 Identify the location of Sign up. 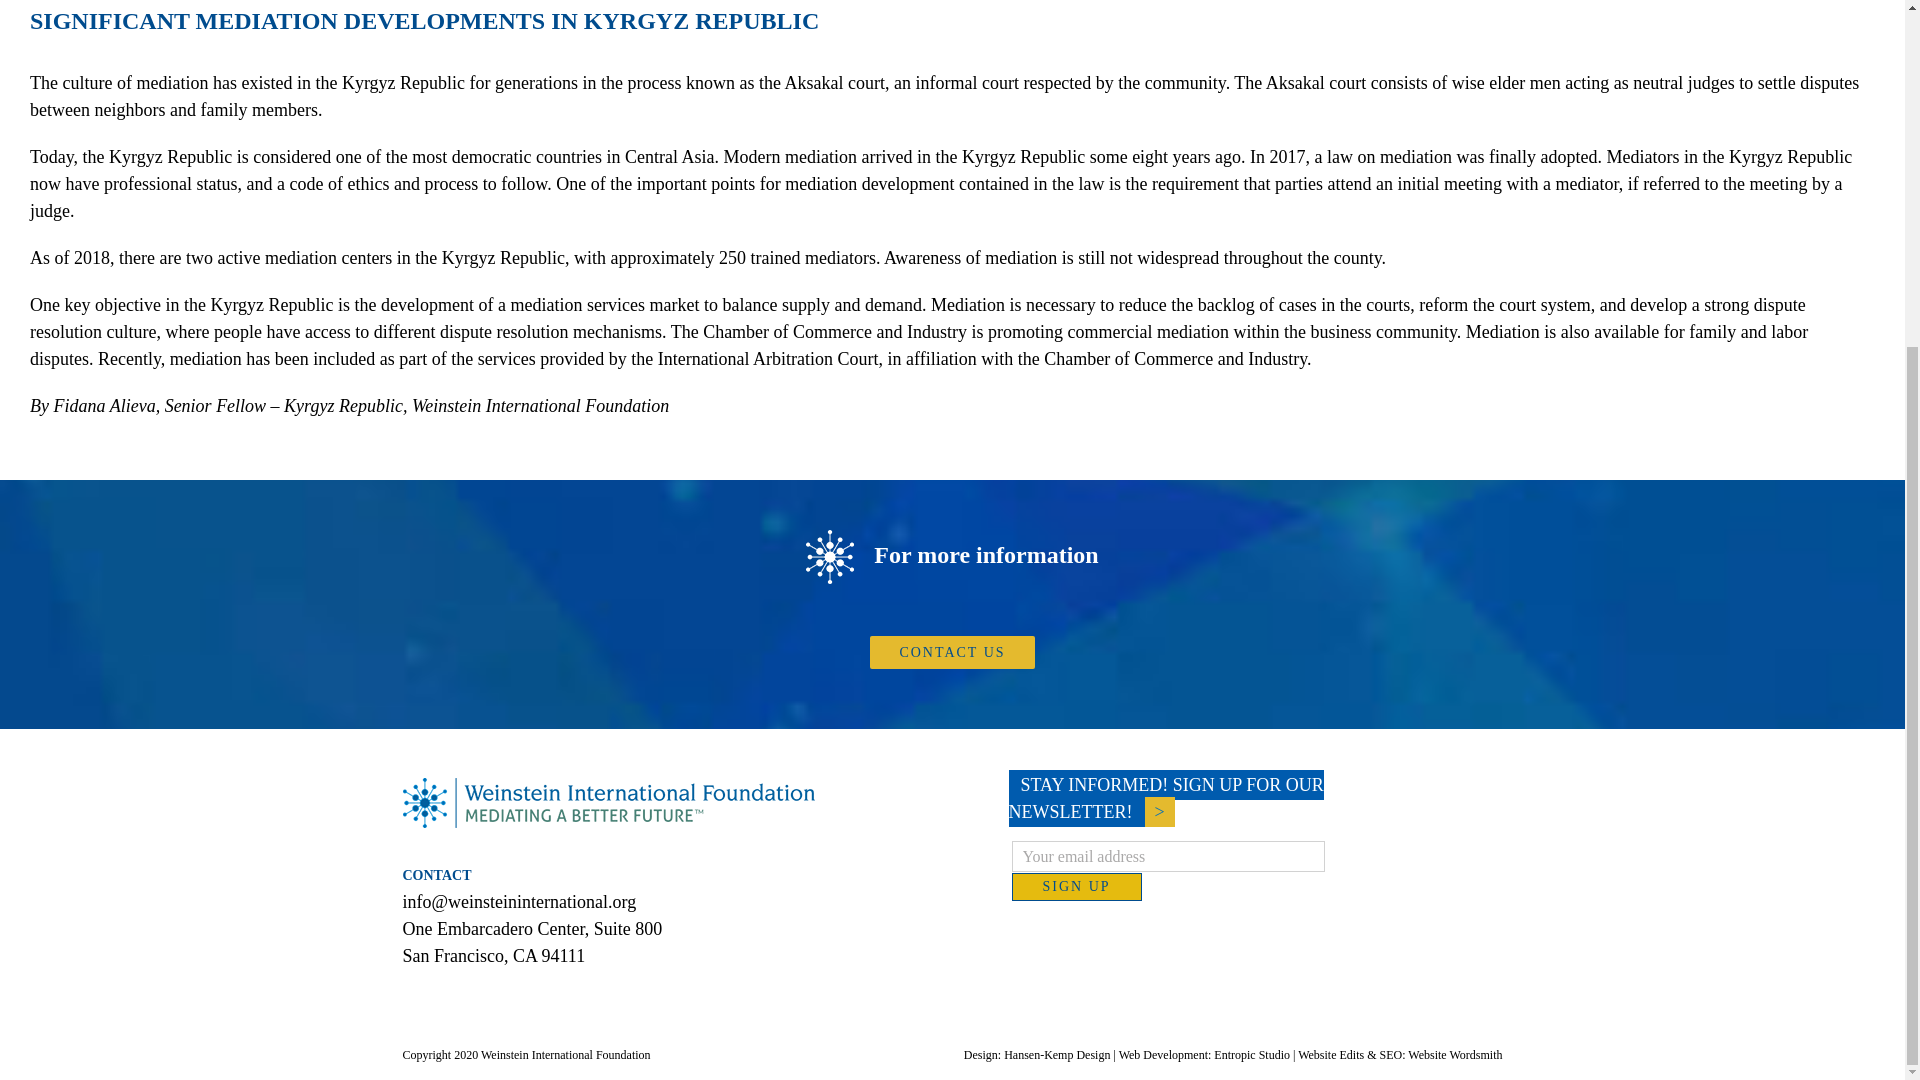
(1076, 886).